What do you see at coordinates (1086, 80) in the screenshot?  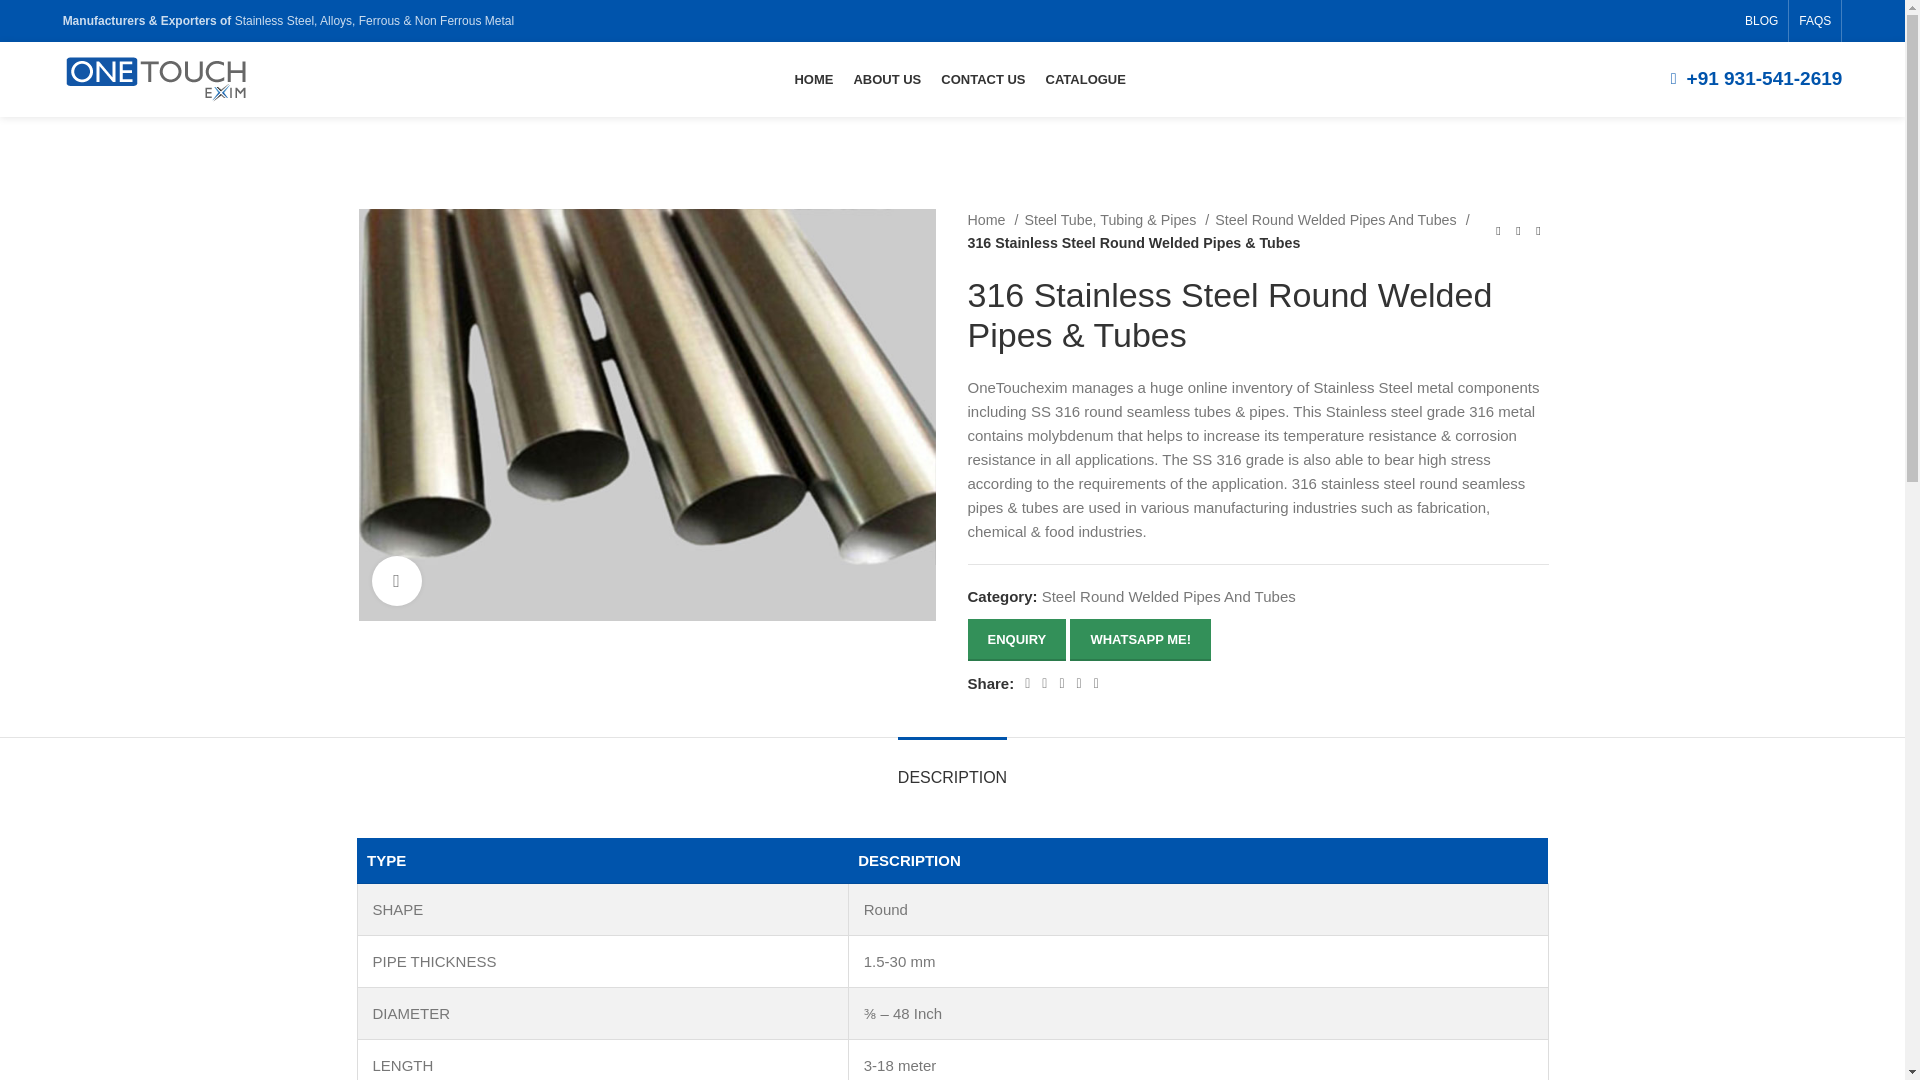 I see `CATALOGUE` at bounding box center [1086, 80].